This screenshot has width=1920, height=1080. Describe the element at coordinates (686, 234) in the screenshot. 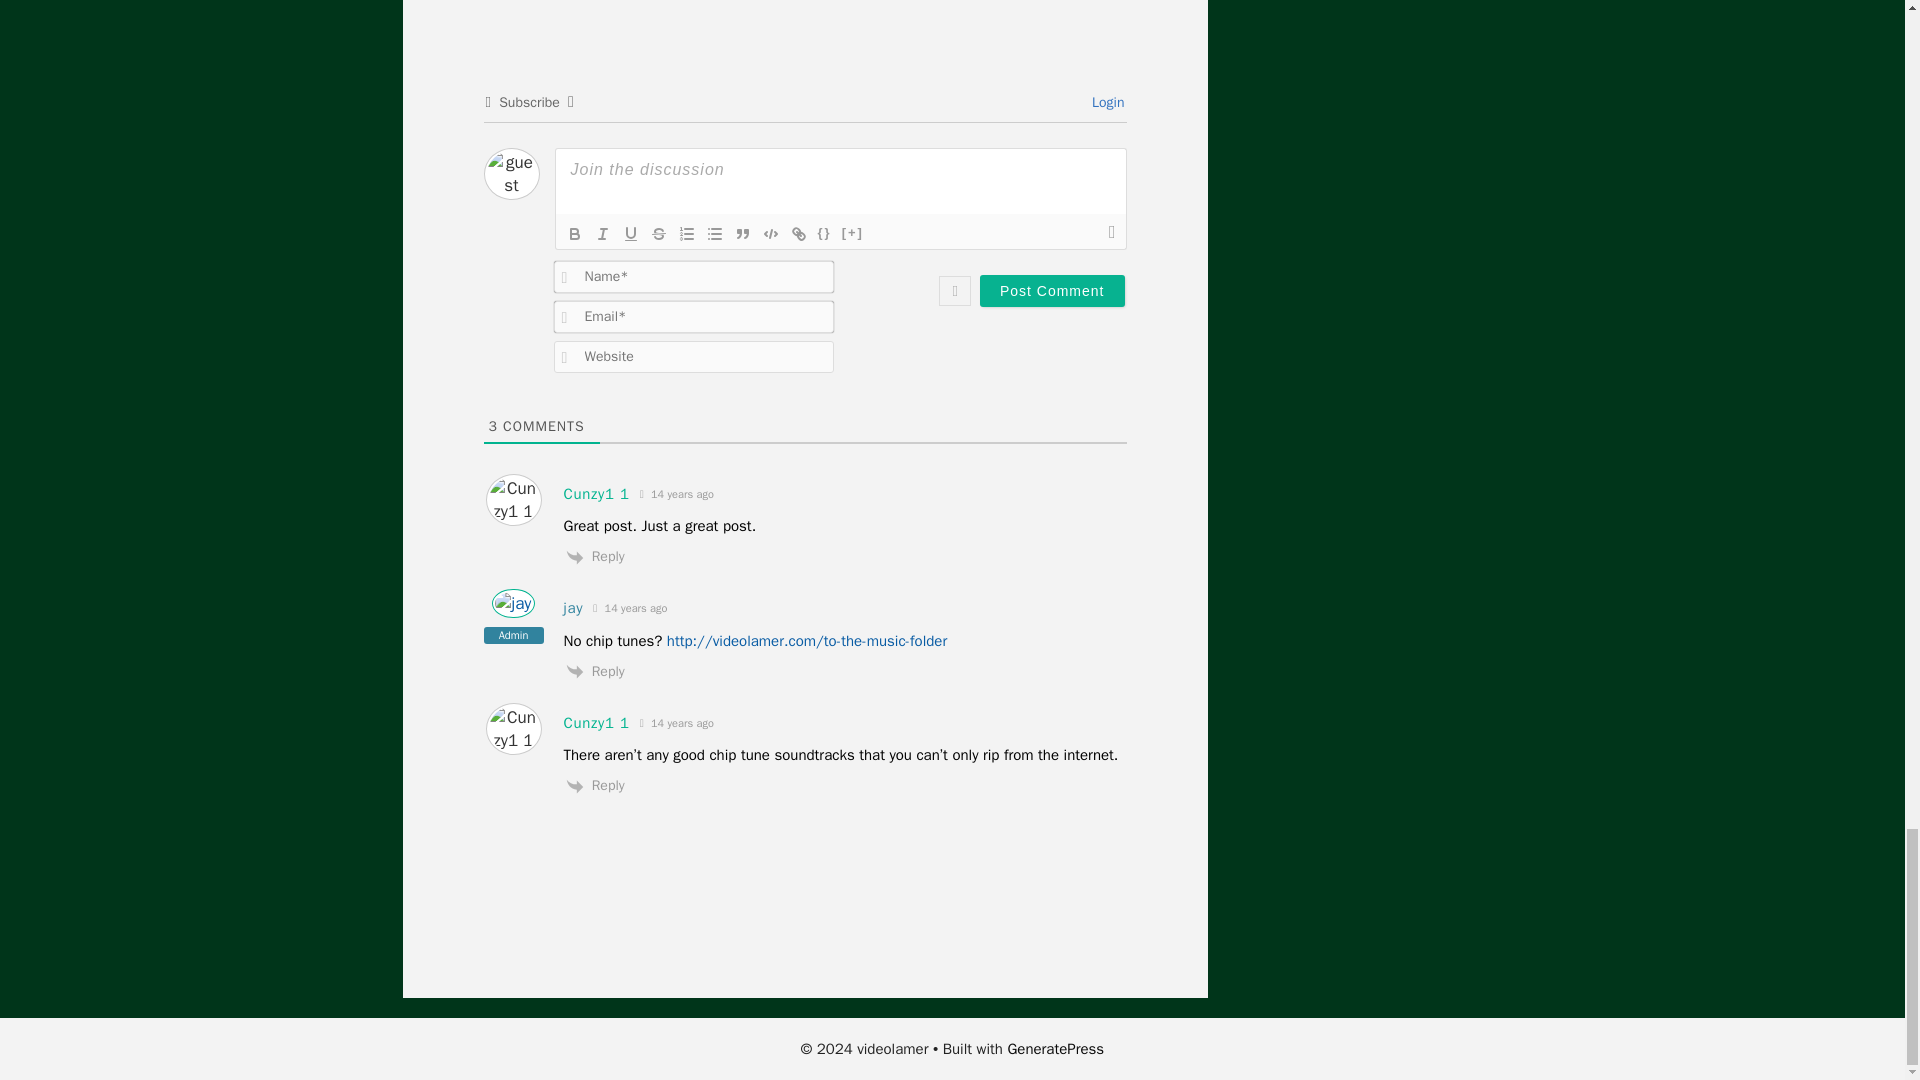

I see `ordered` at that location.